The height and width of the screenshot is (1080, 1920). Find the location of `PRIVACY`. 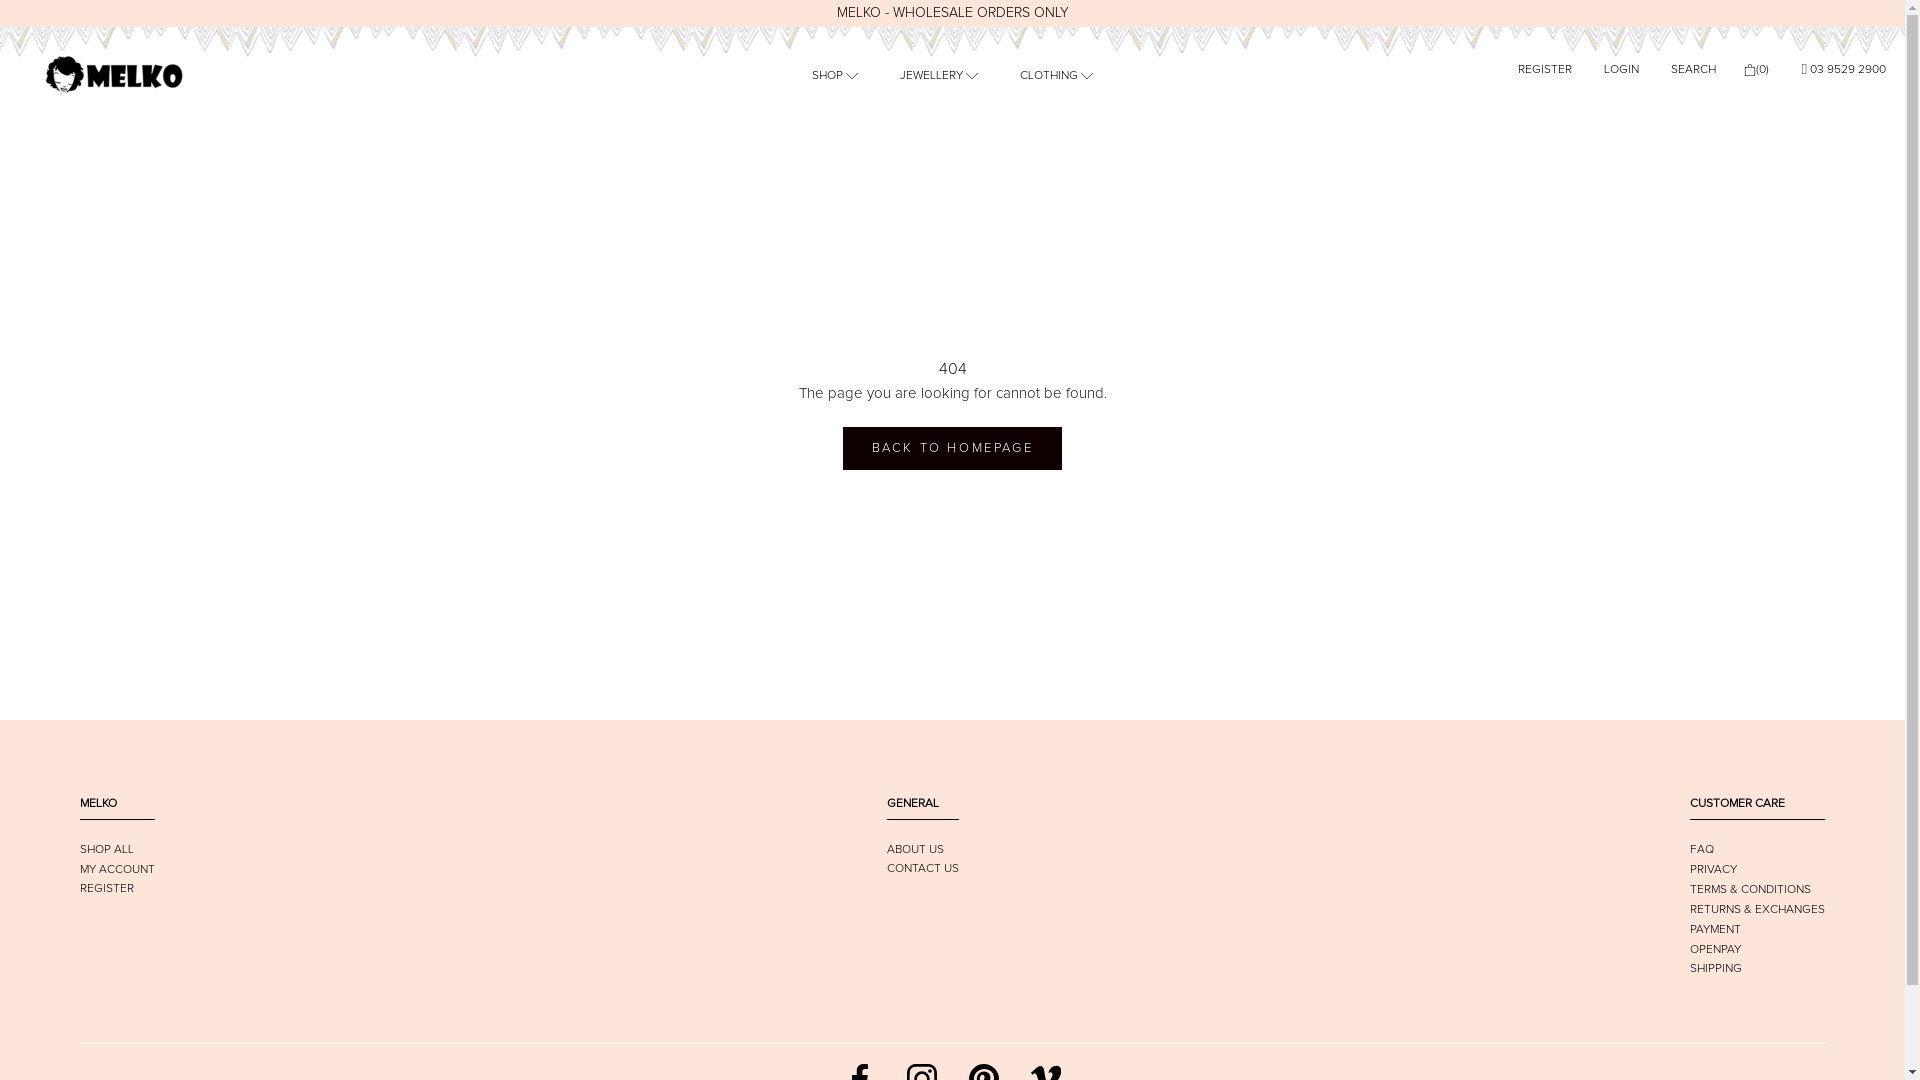

PRIVACY is located at coordinates (1714, 870).